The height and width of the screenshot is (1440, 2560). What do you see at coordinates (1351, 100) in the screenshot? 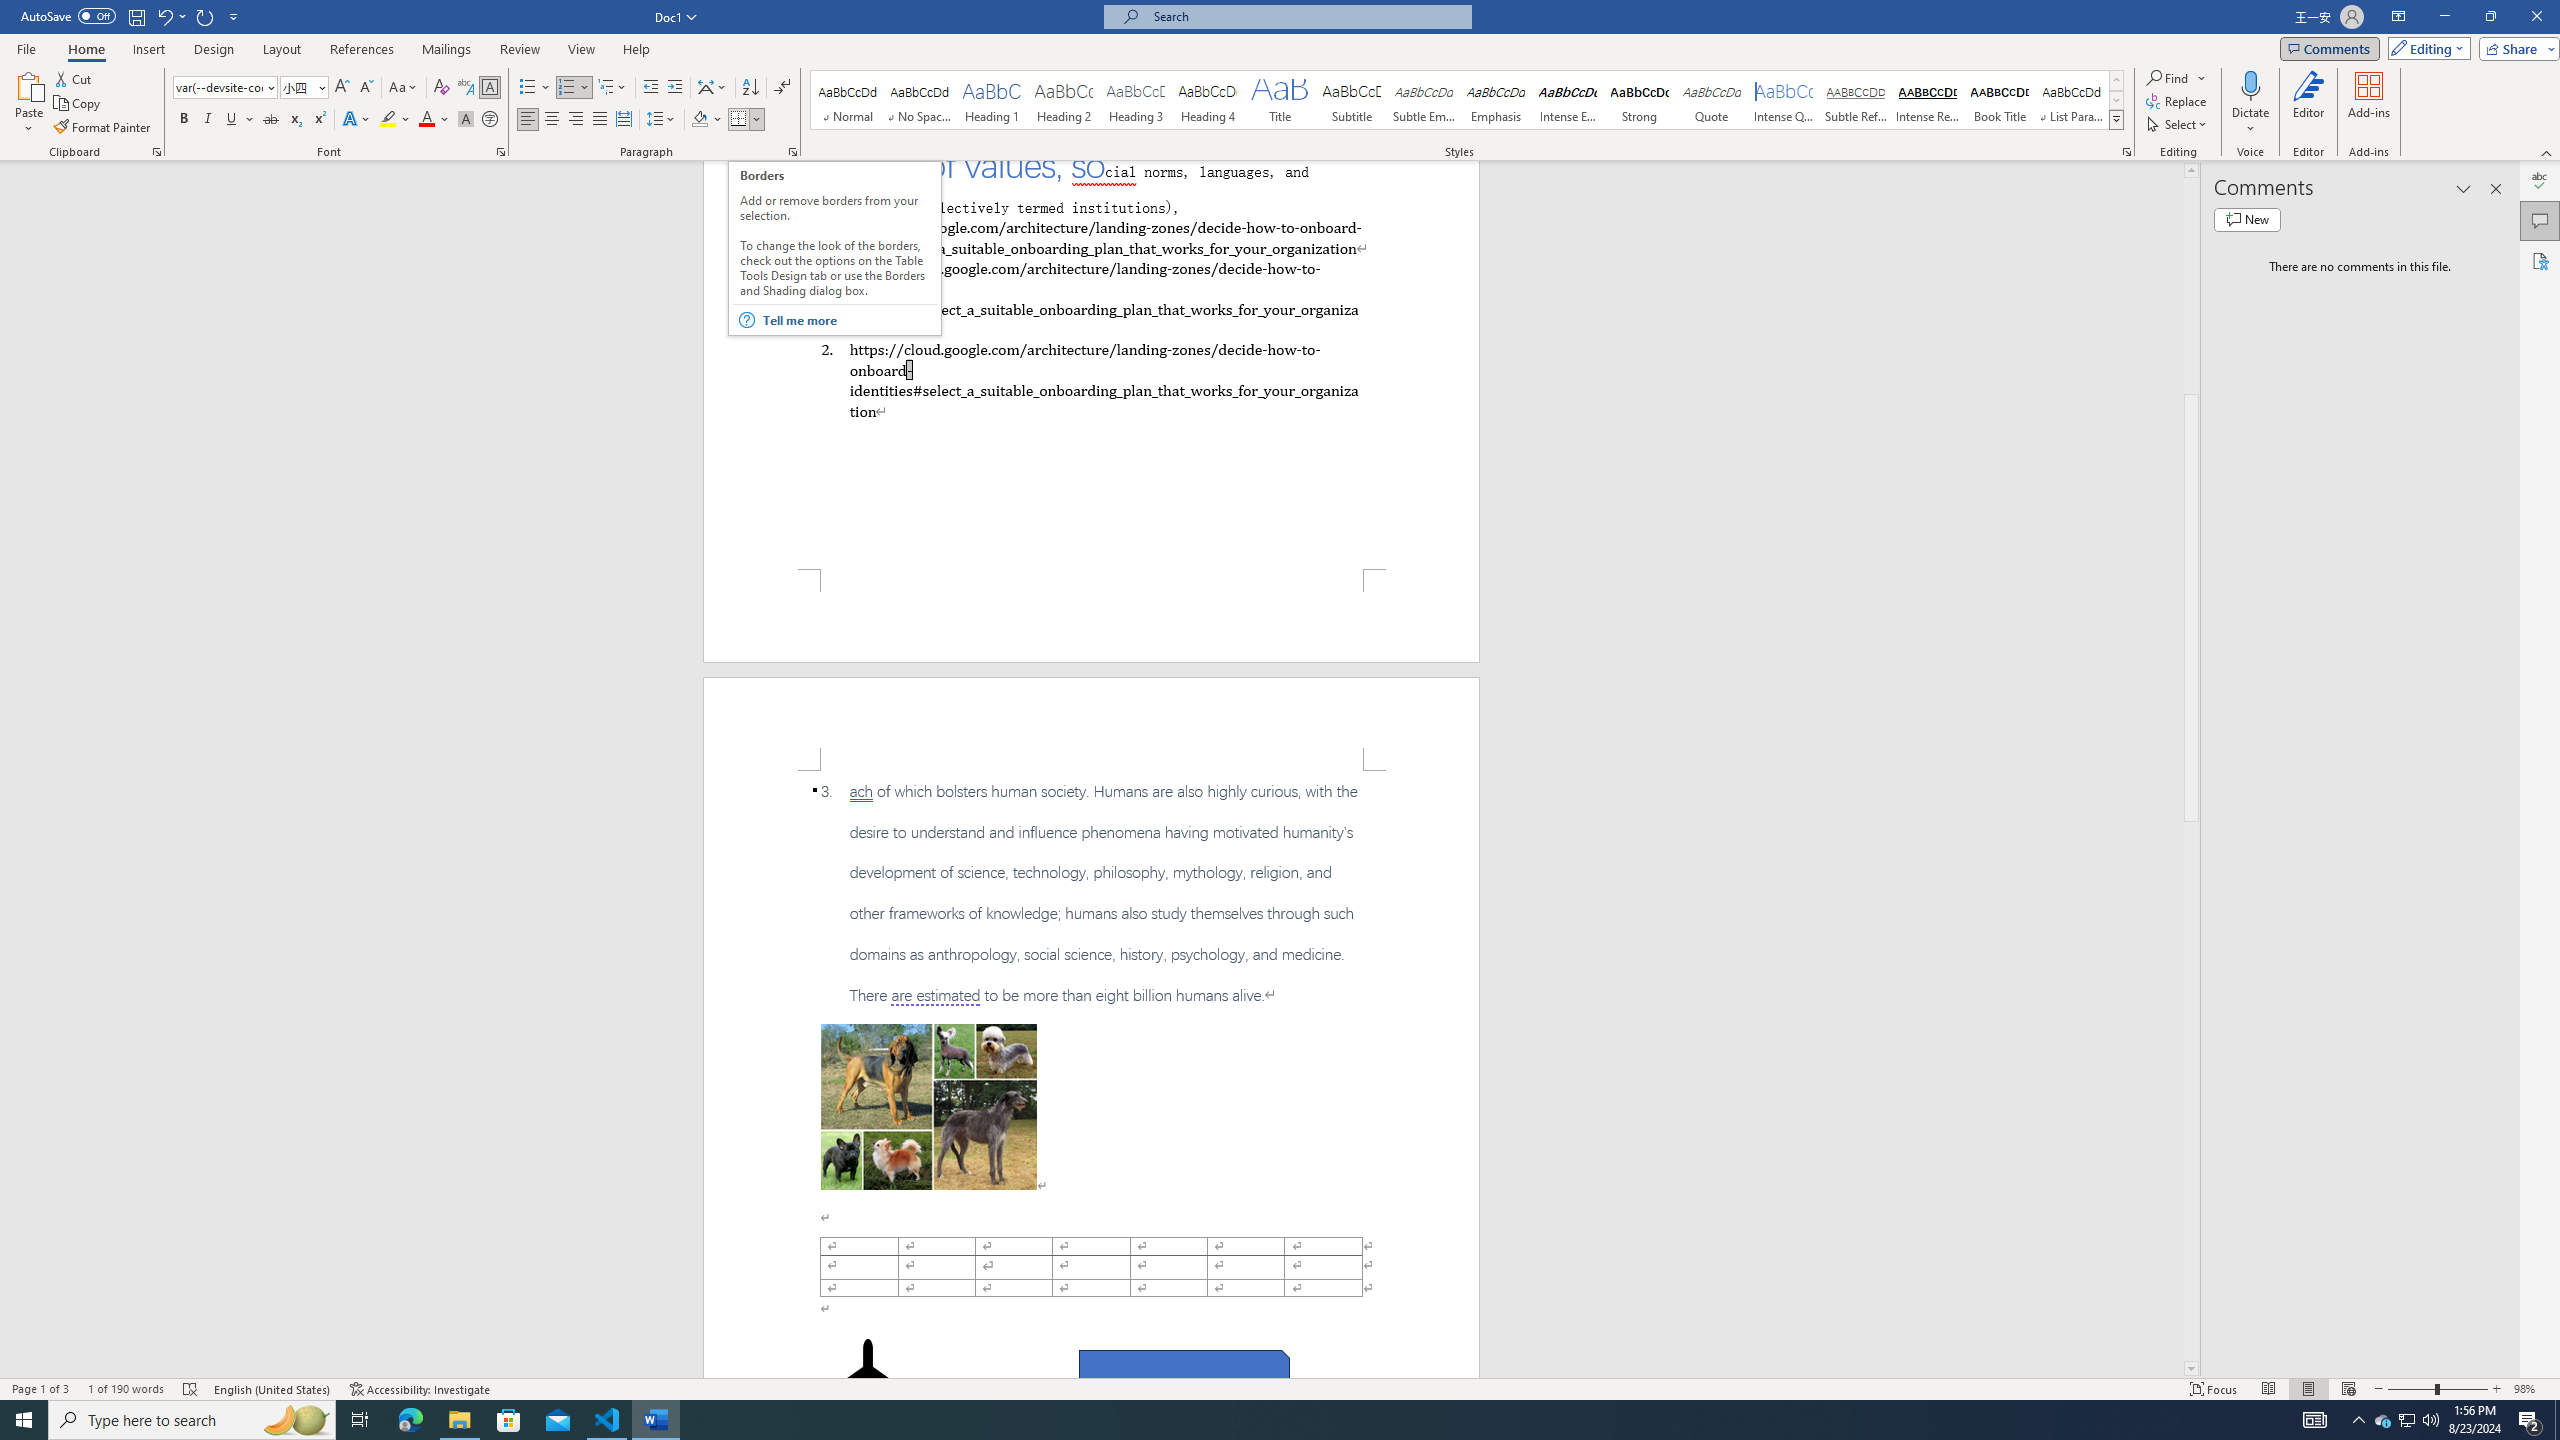
I see `Subtitle` at bounding box center [1351, 100].